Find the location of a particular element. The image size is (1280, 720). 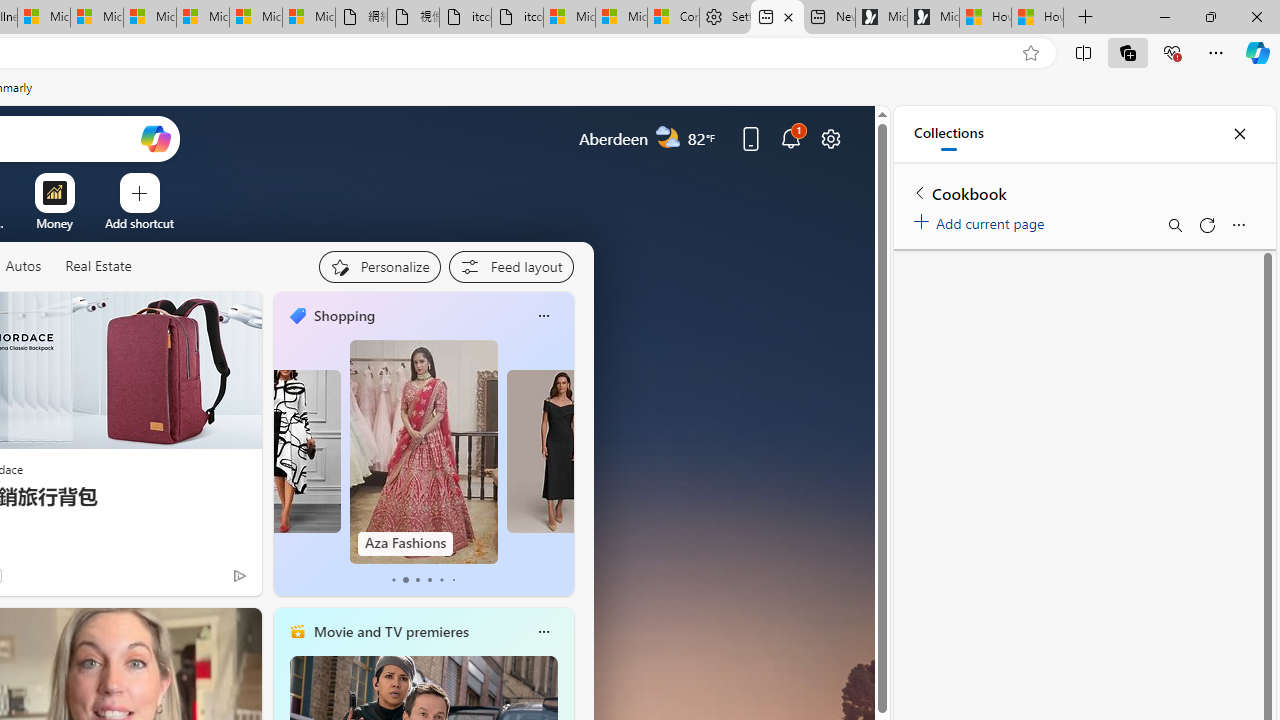

Class: icon-img is located at coordinates (543, 632).